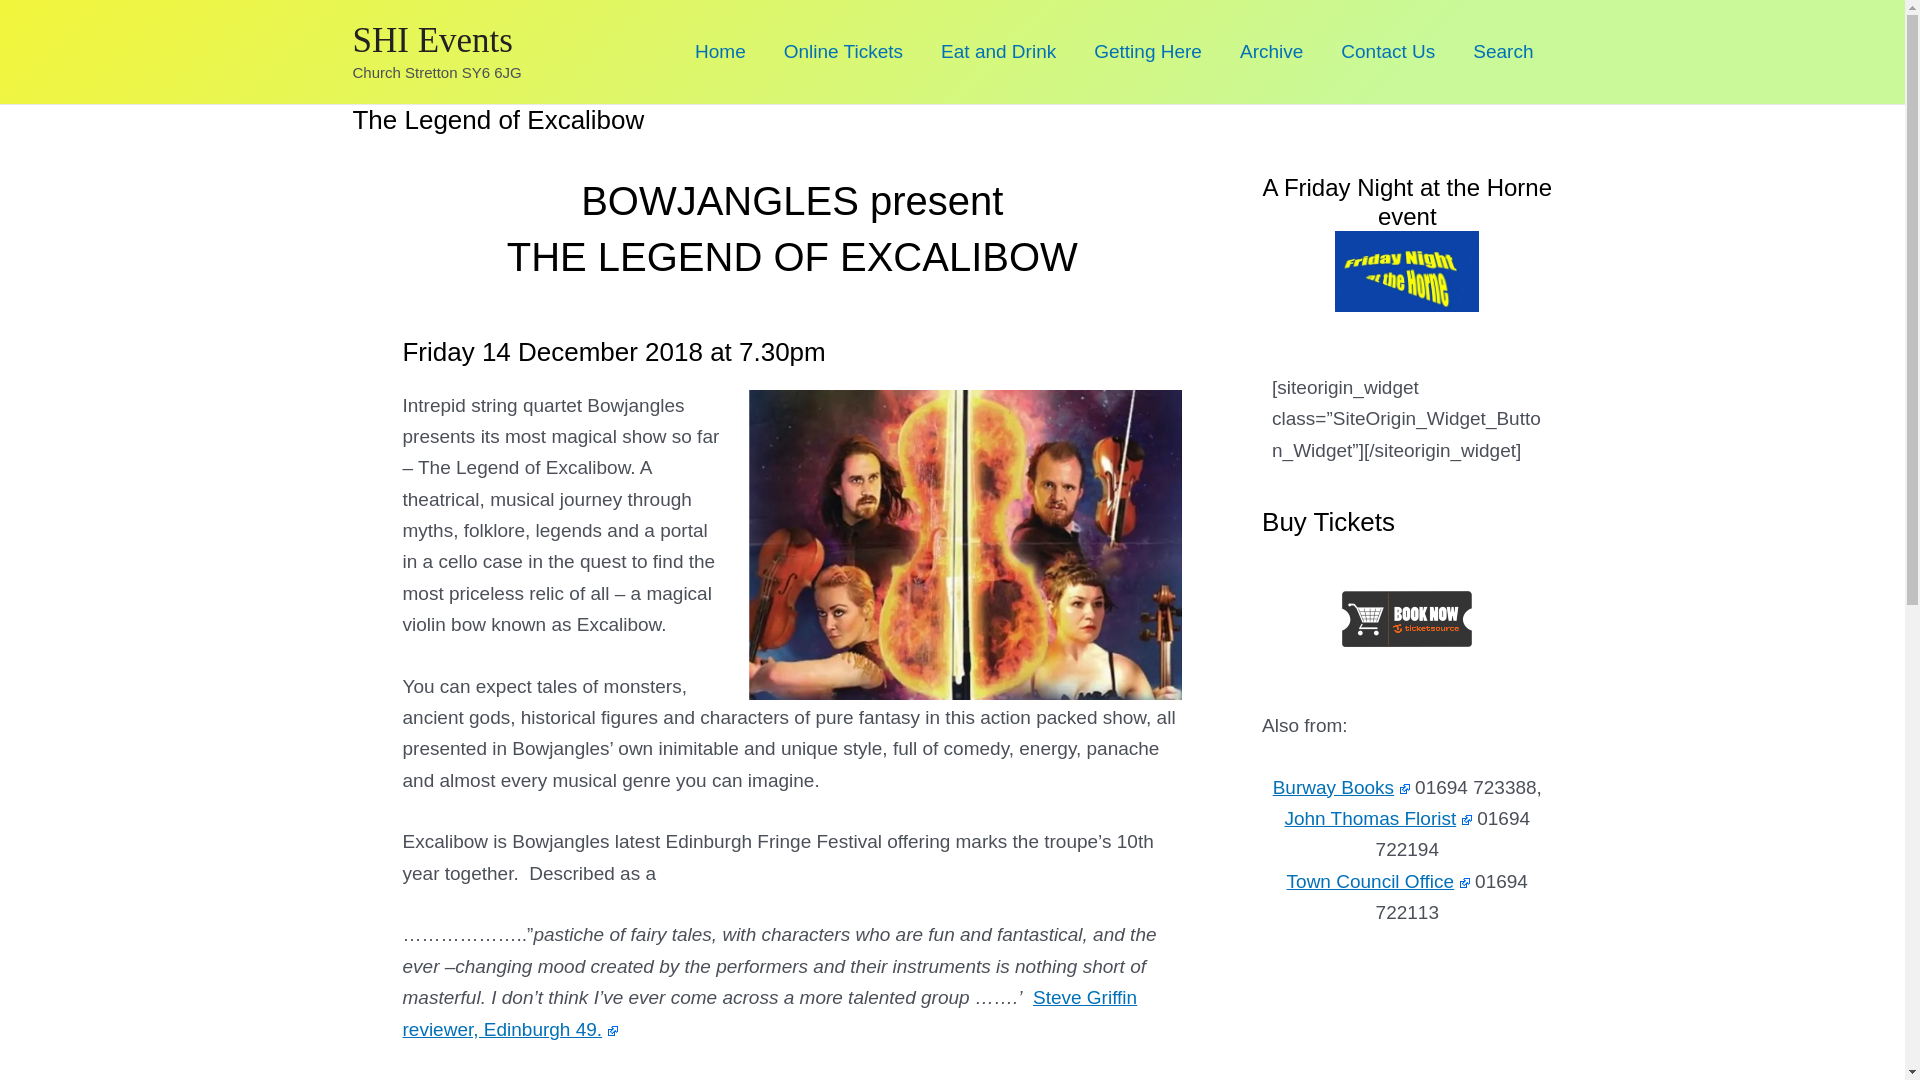 The width and height of the screenshot is (1920, 1080). What do you see at coordinates (1272, 51) in the screenshot?
I see `Archive` at bounding box center [1272, 51].